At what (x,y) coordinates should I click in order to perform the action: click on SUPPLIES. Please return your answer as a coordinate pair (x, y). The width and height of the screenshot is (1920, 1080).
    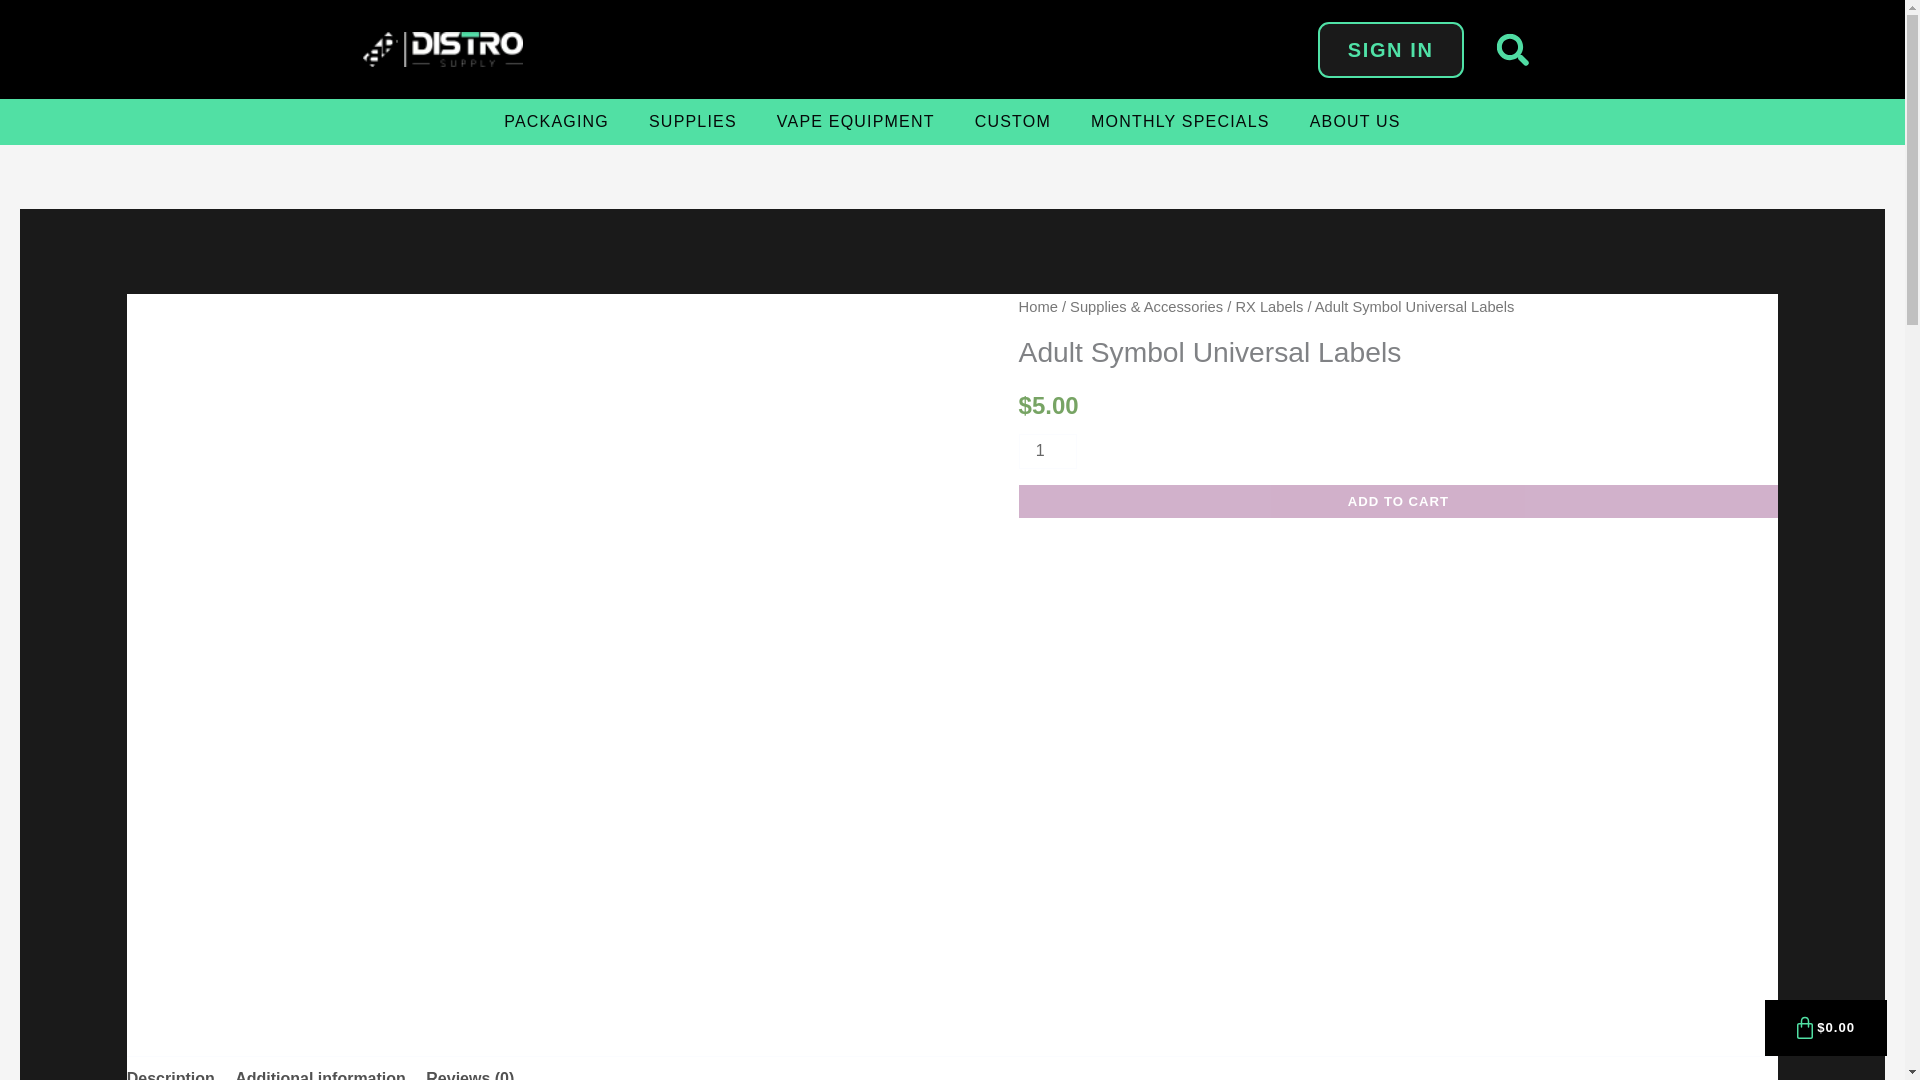
    Looking at the image, I should click on (692, 122).